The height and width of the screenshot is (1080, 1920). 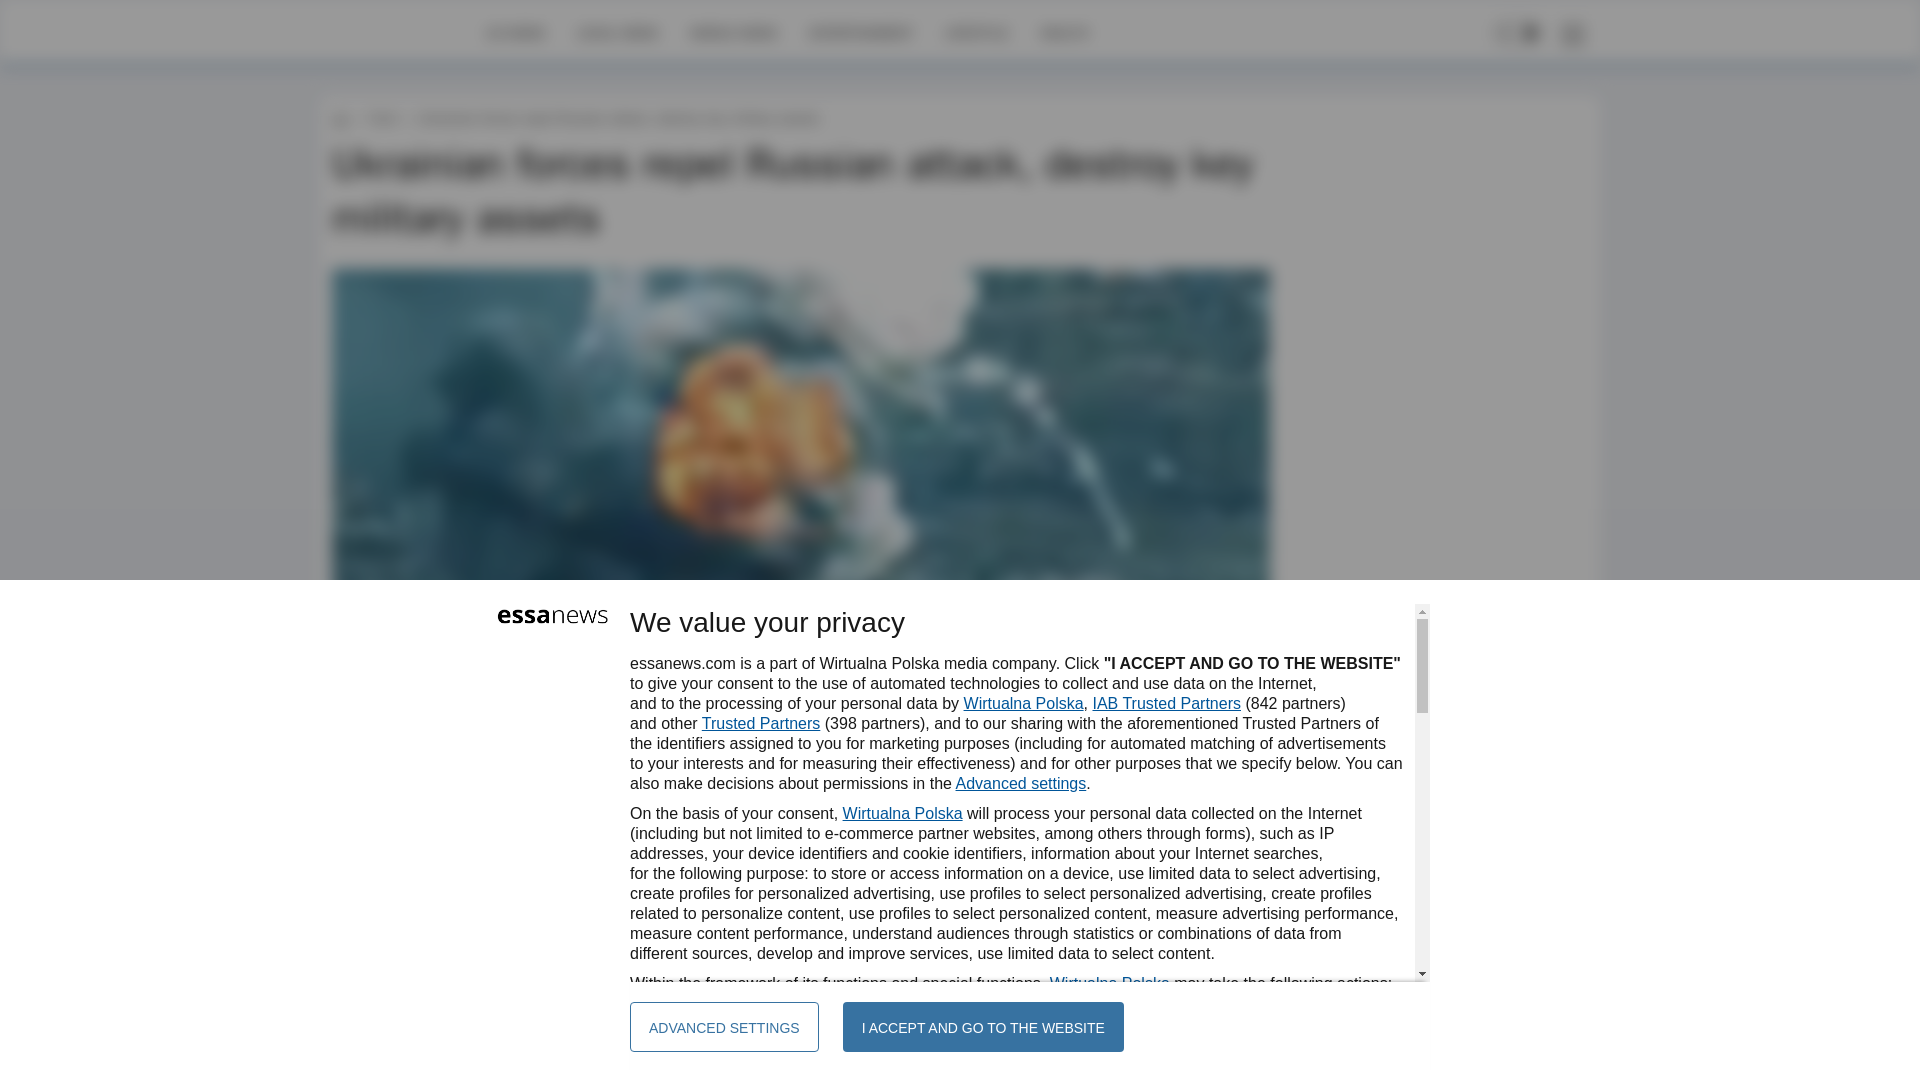 What do you see at coordinates (390, 846) in the screenshot?
I see `MT` at bounding box center [390, 846].